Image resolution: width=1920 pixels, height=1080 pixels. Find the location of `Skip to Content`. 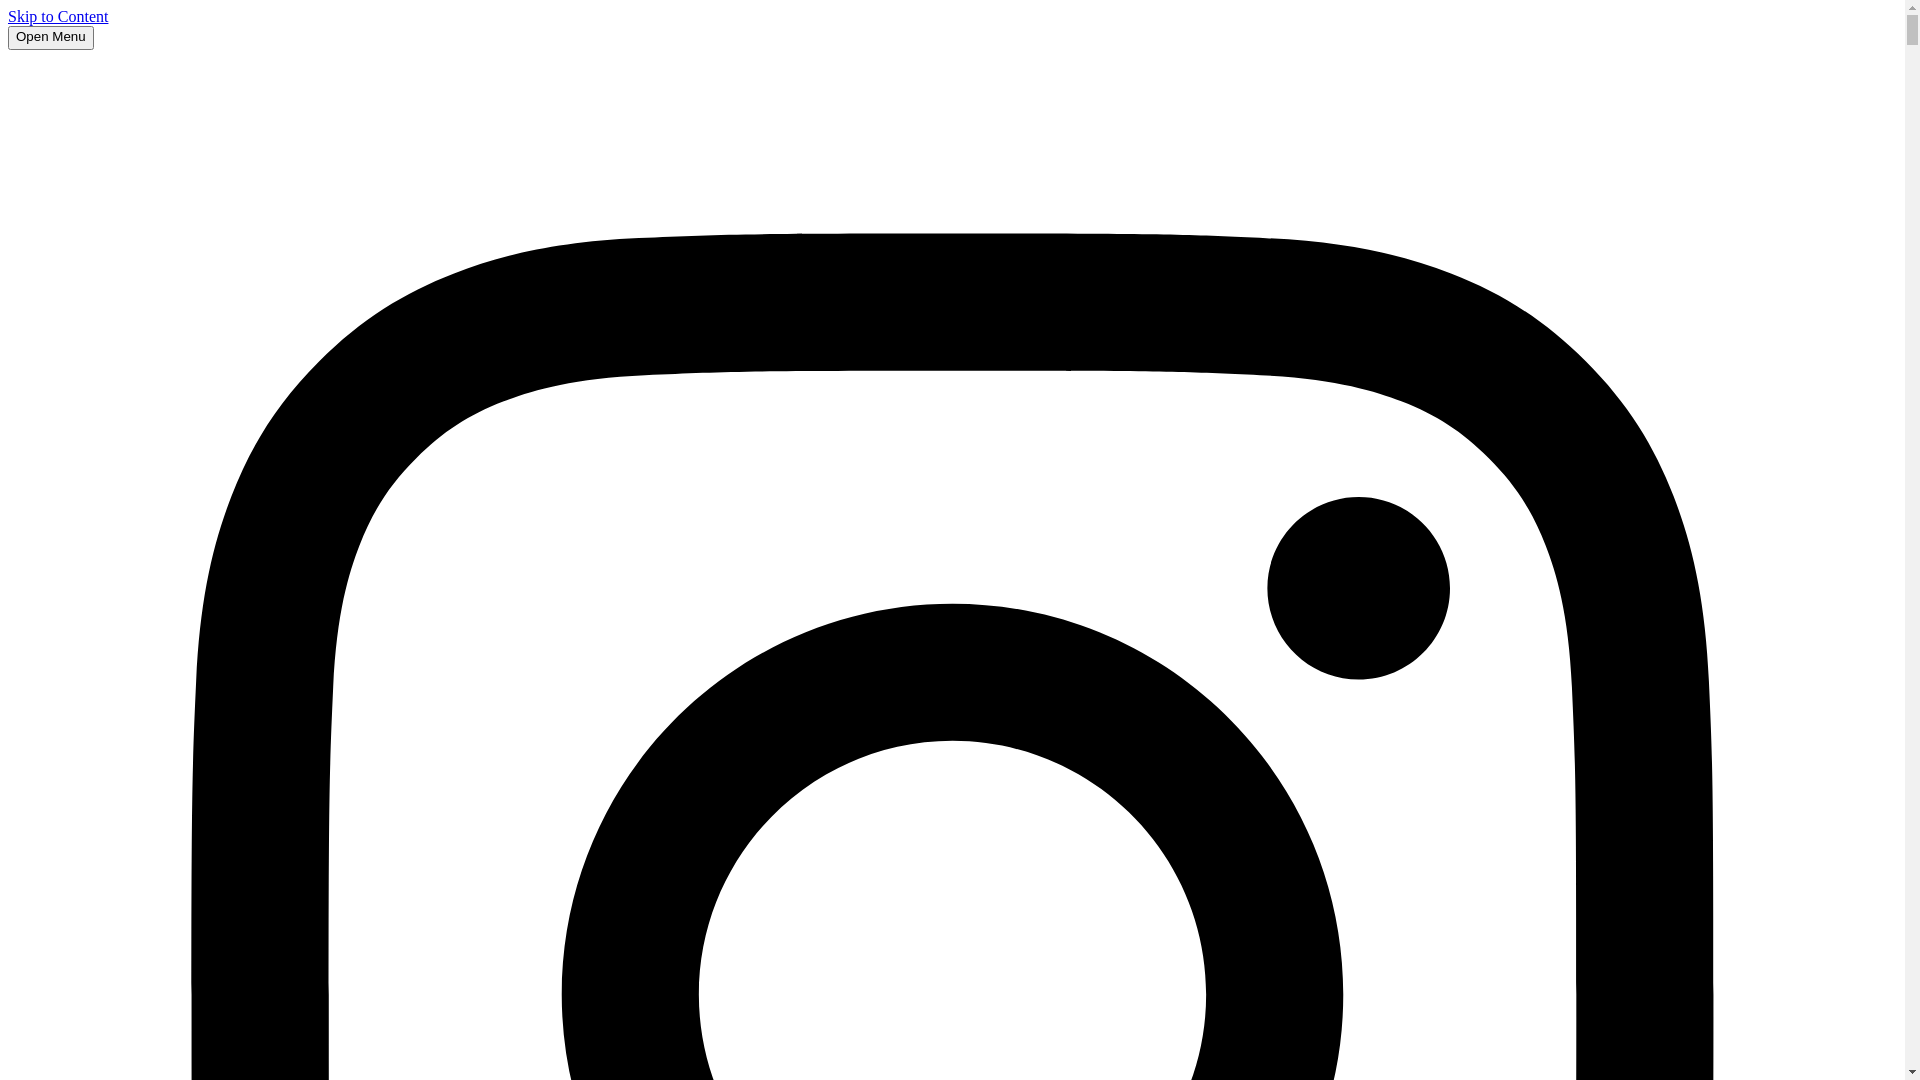

Skip to Content is located at coordinates (58, 16).